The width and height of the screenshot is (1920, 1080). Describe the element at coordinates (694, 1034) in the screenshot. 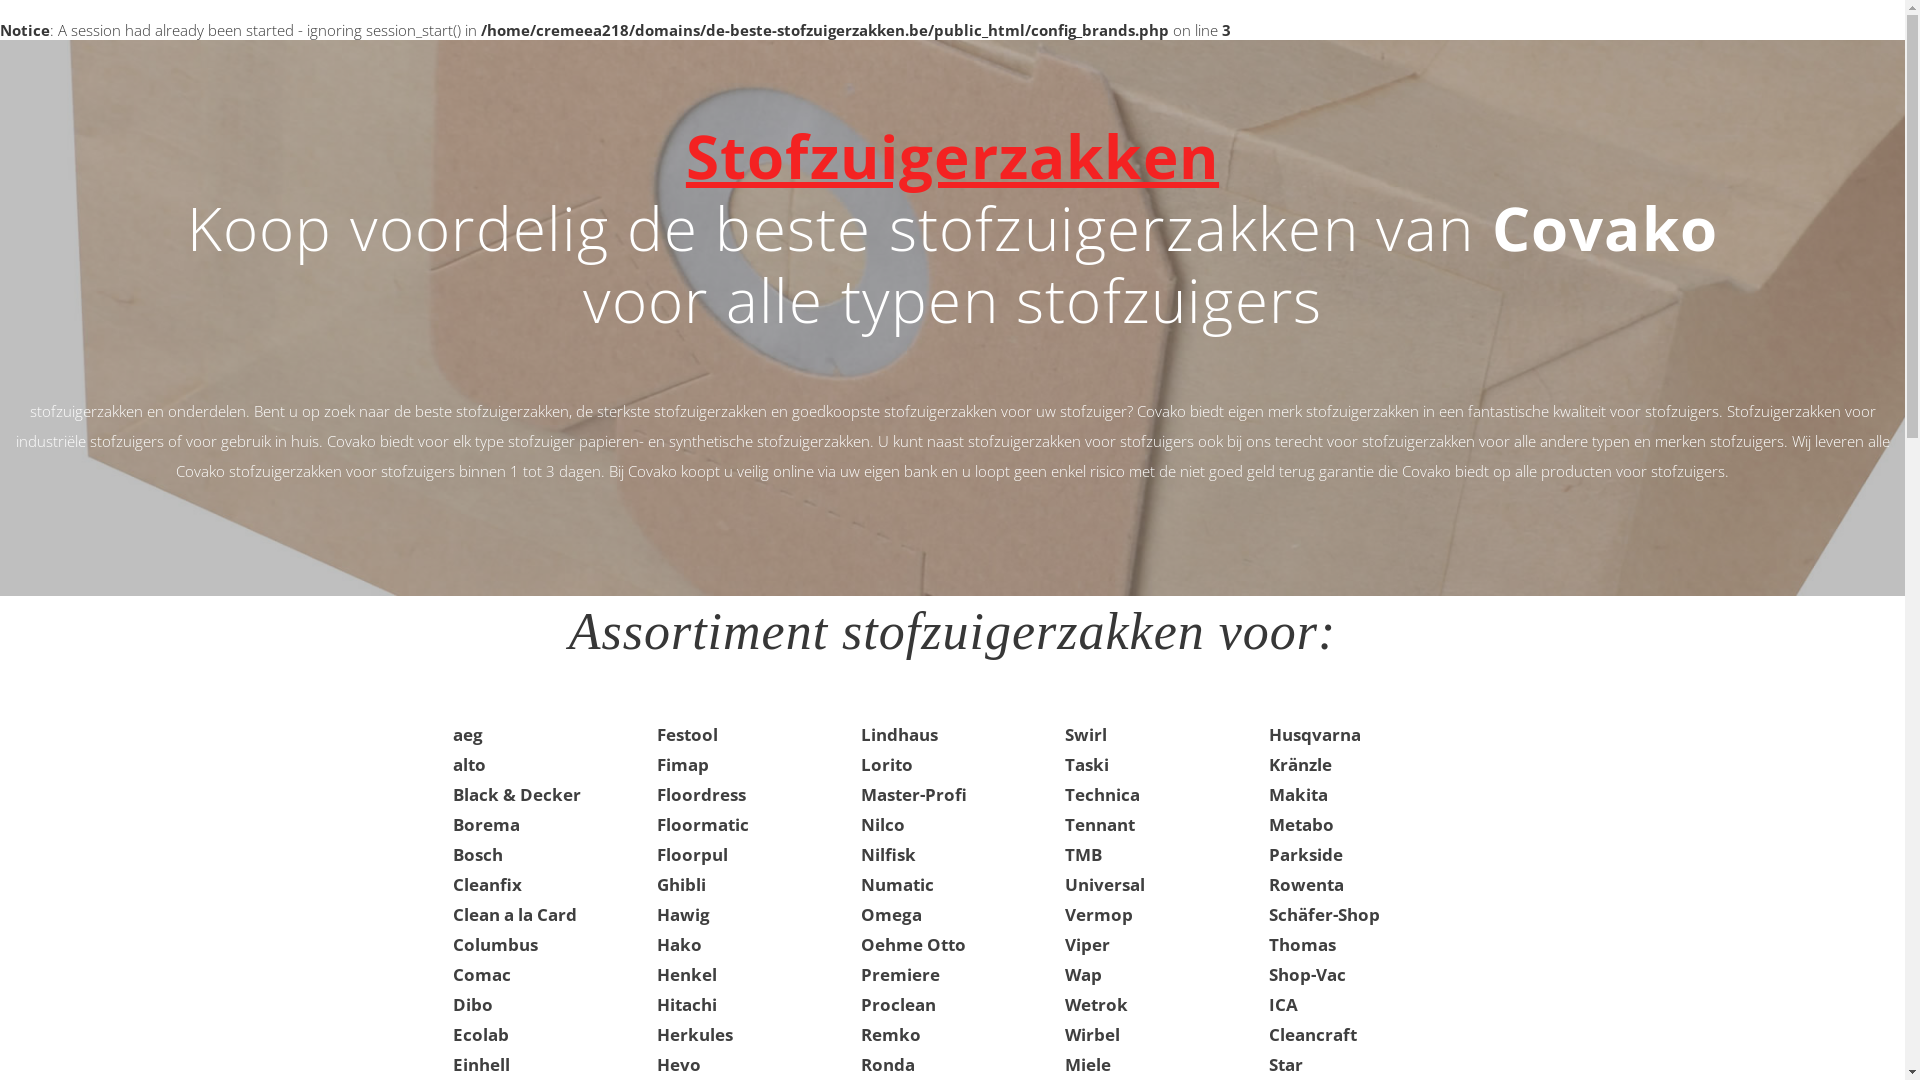

I see `Herkules` at that location.